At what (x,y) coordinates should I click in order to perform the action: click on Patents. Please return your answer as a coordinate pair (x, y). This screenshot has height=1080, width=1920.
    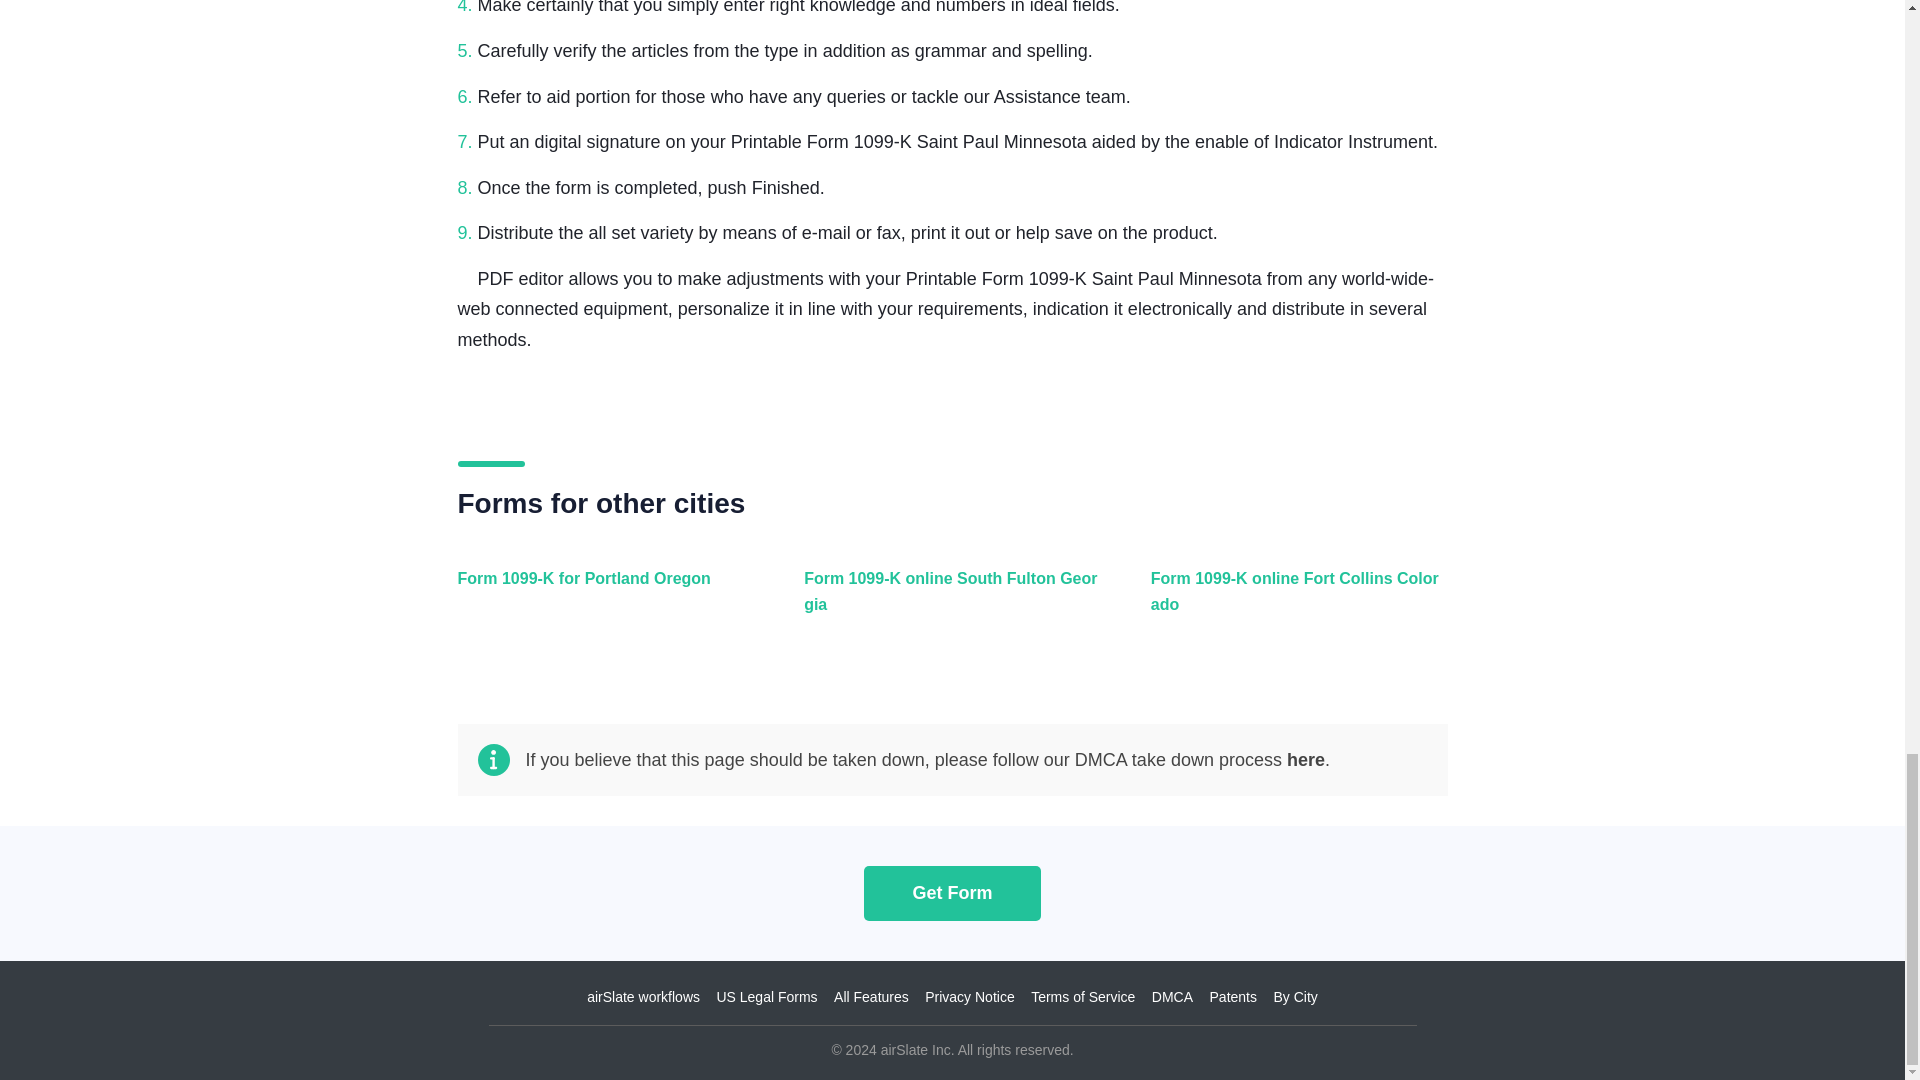
    Looking at the image, I should click on (1233, 997).